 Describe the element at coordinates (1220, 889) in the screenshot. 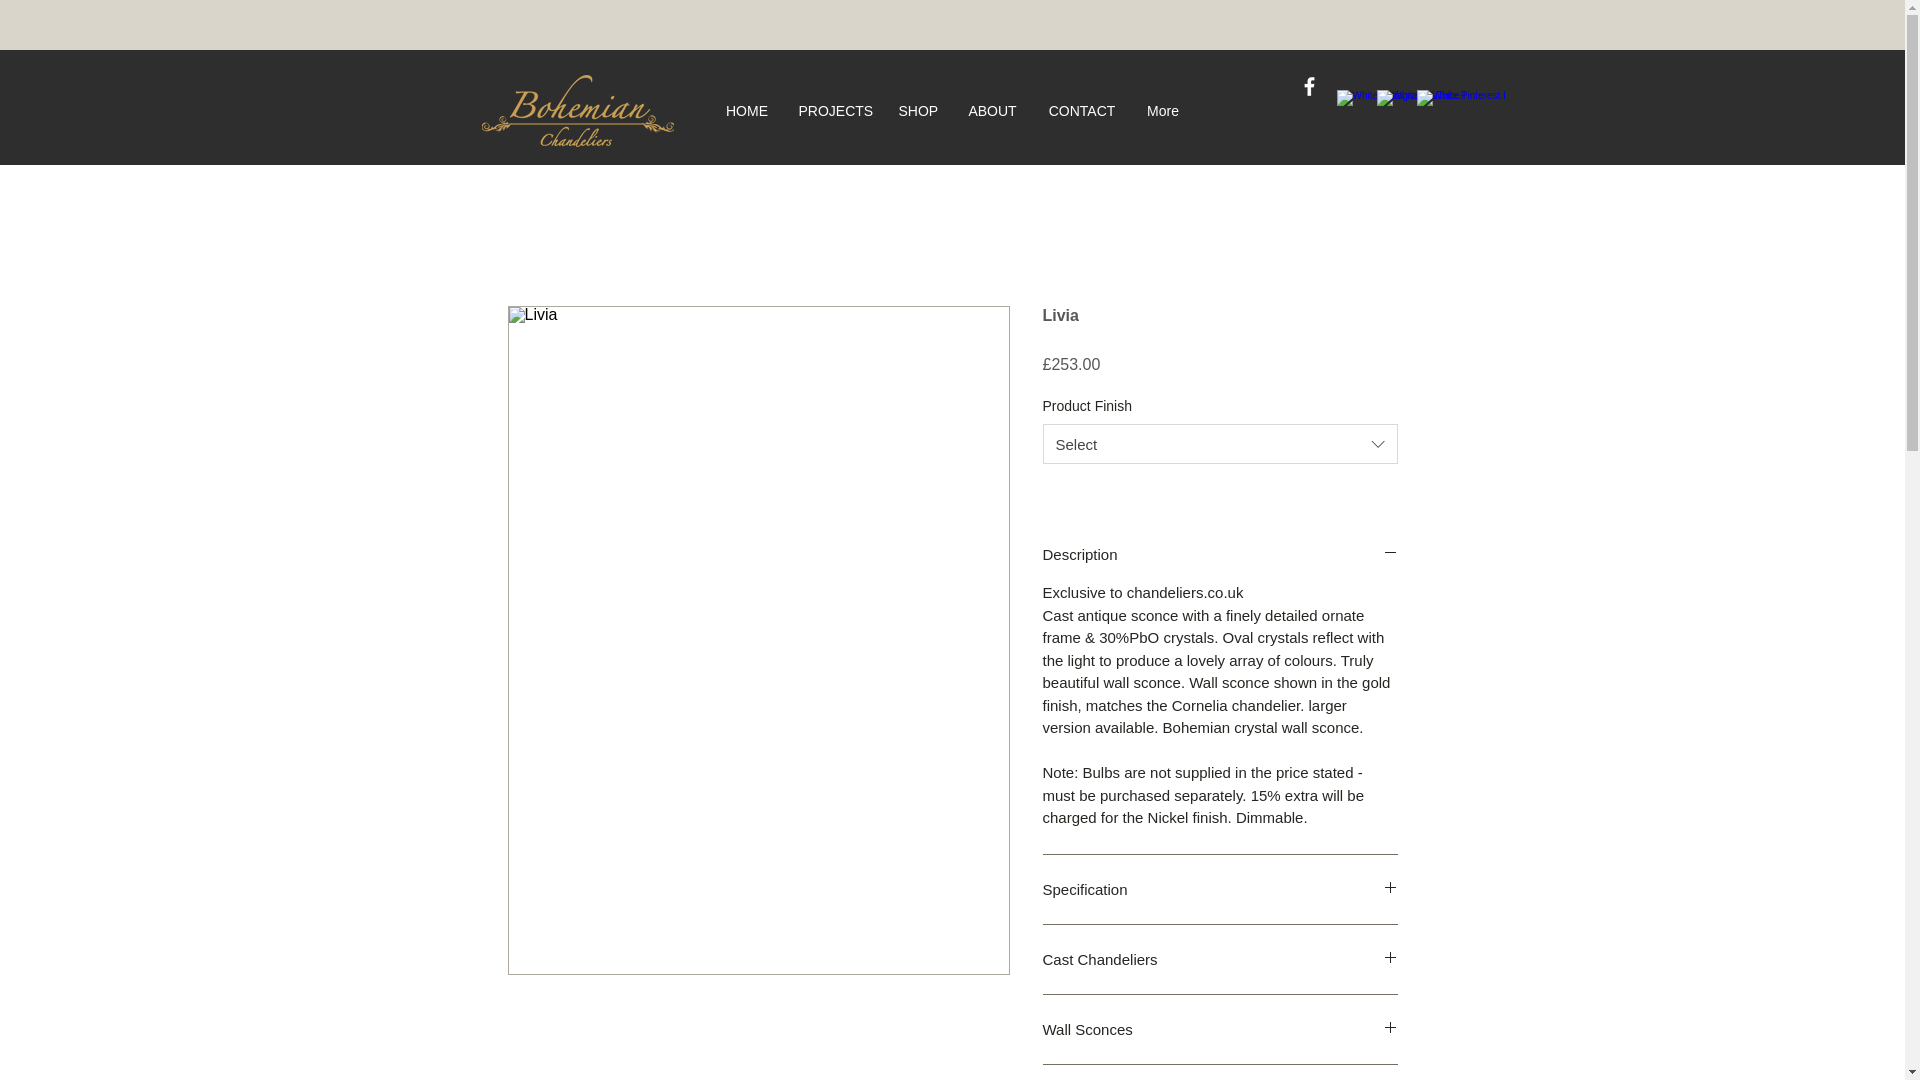

I see `Specification` at that location.